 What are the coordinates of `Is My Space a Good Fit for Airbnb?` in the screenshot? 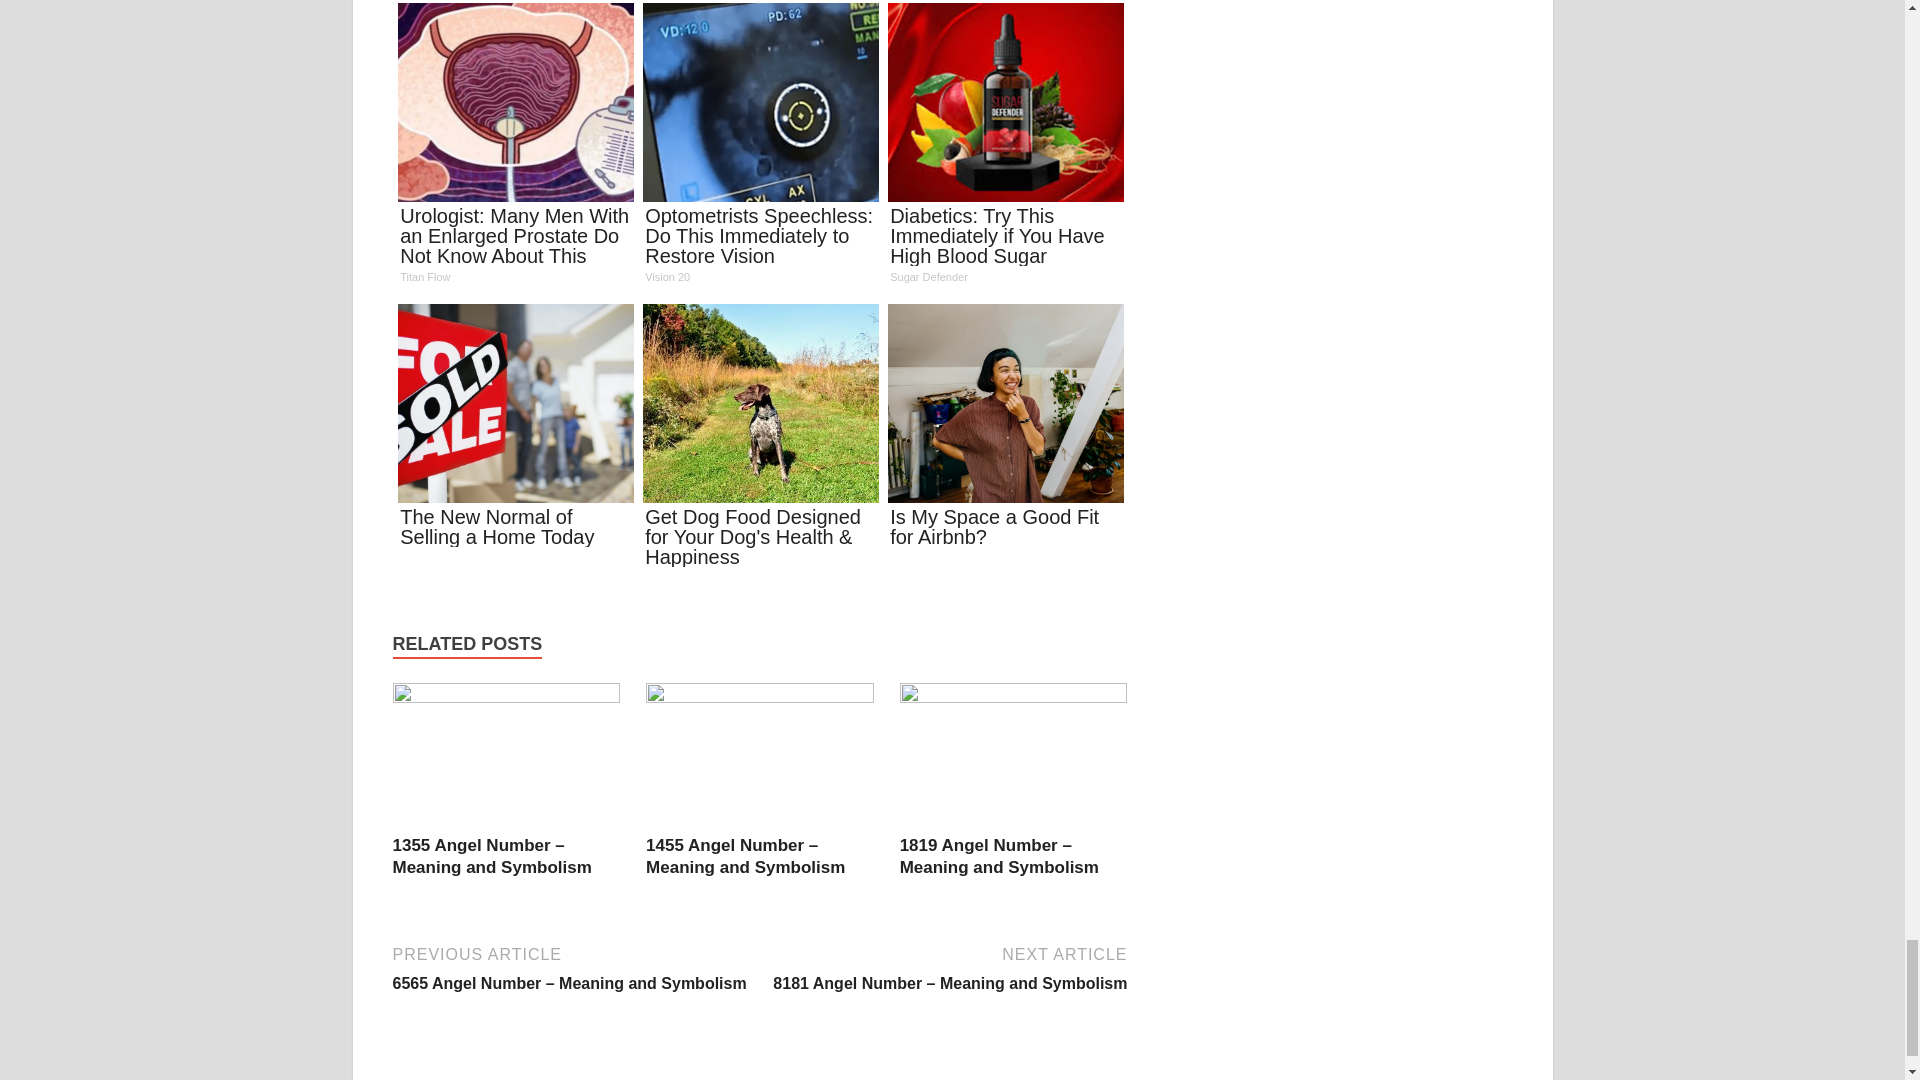 It's located at (1004, 432).